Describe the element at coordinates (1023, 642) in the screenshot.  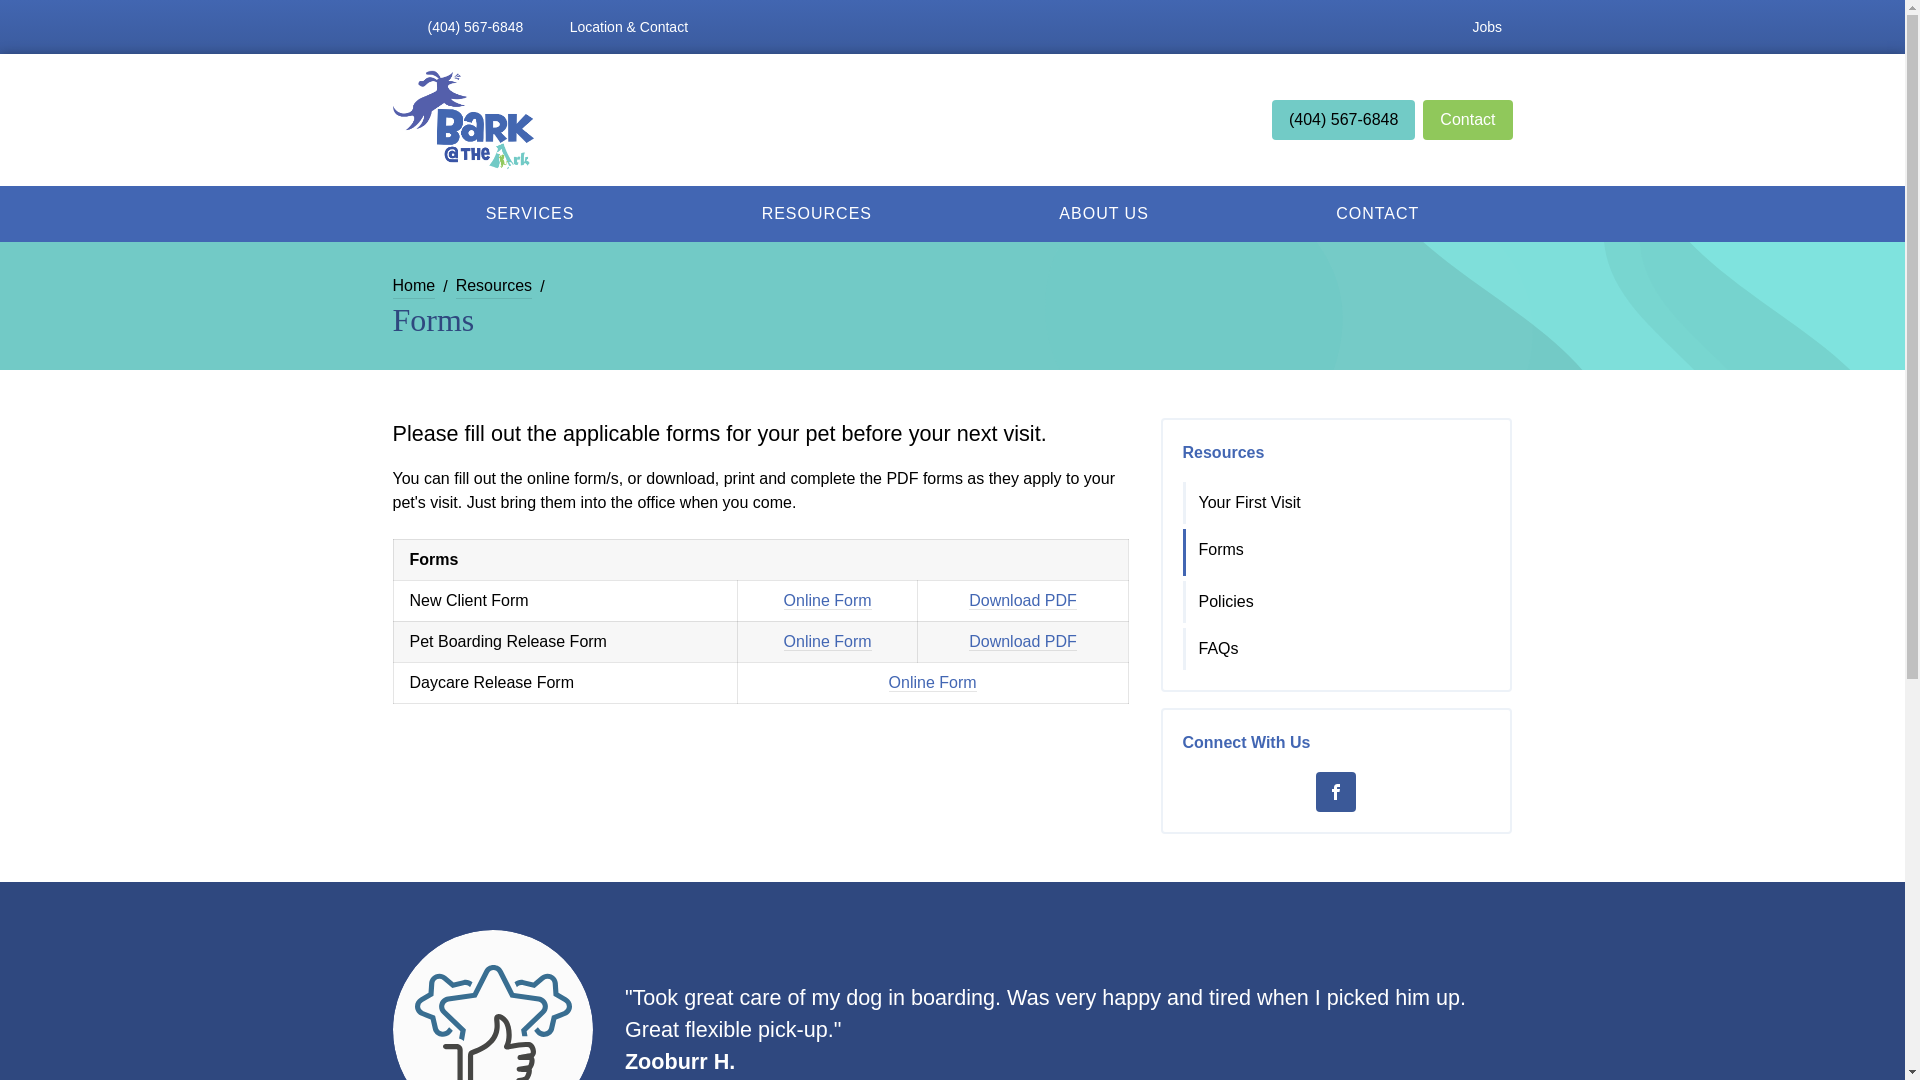
I see `Download PDF` at that location.